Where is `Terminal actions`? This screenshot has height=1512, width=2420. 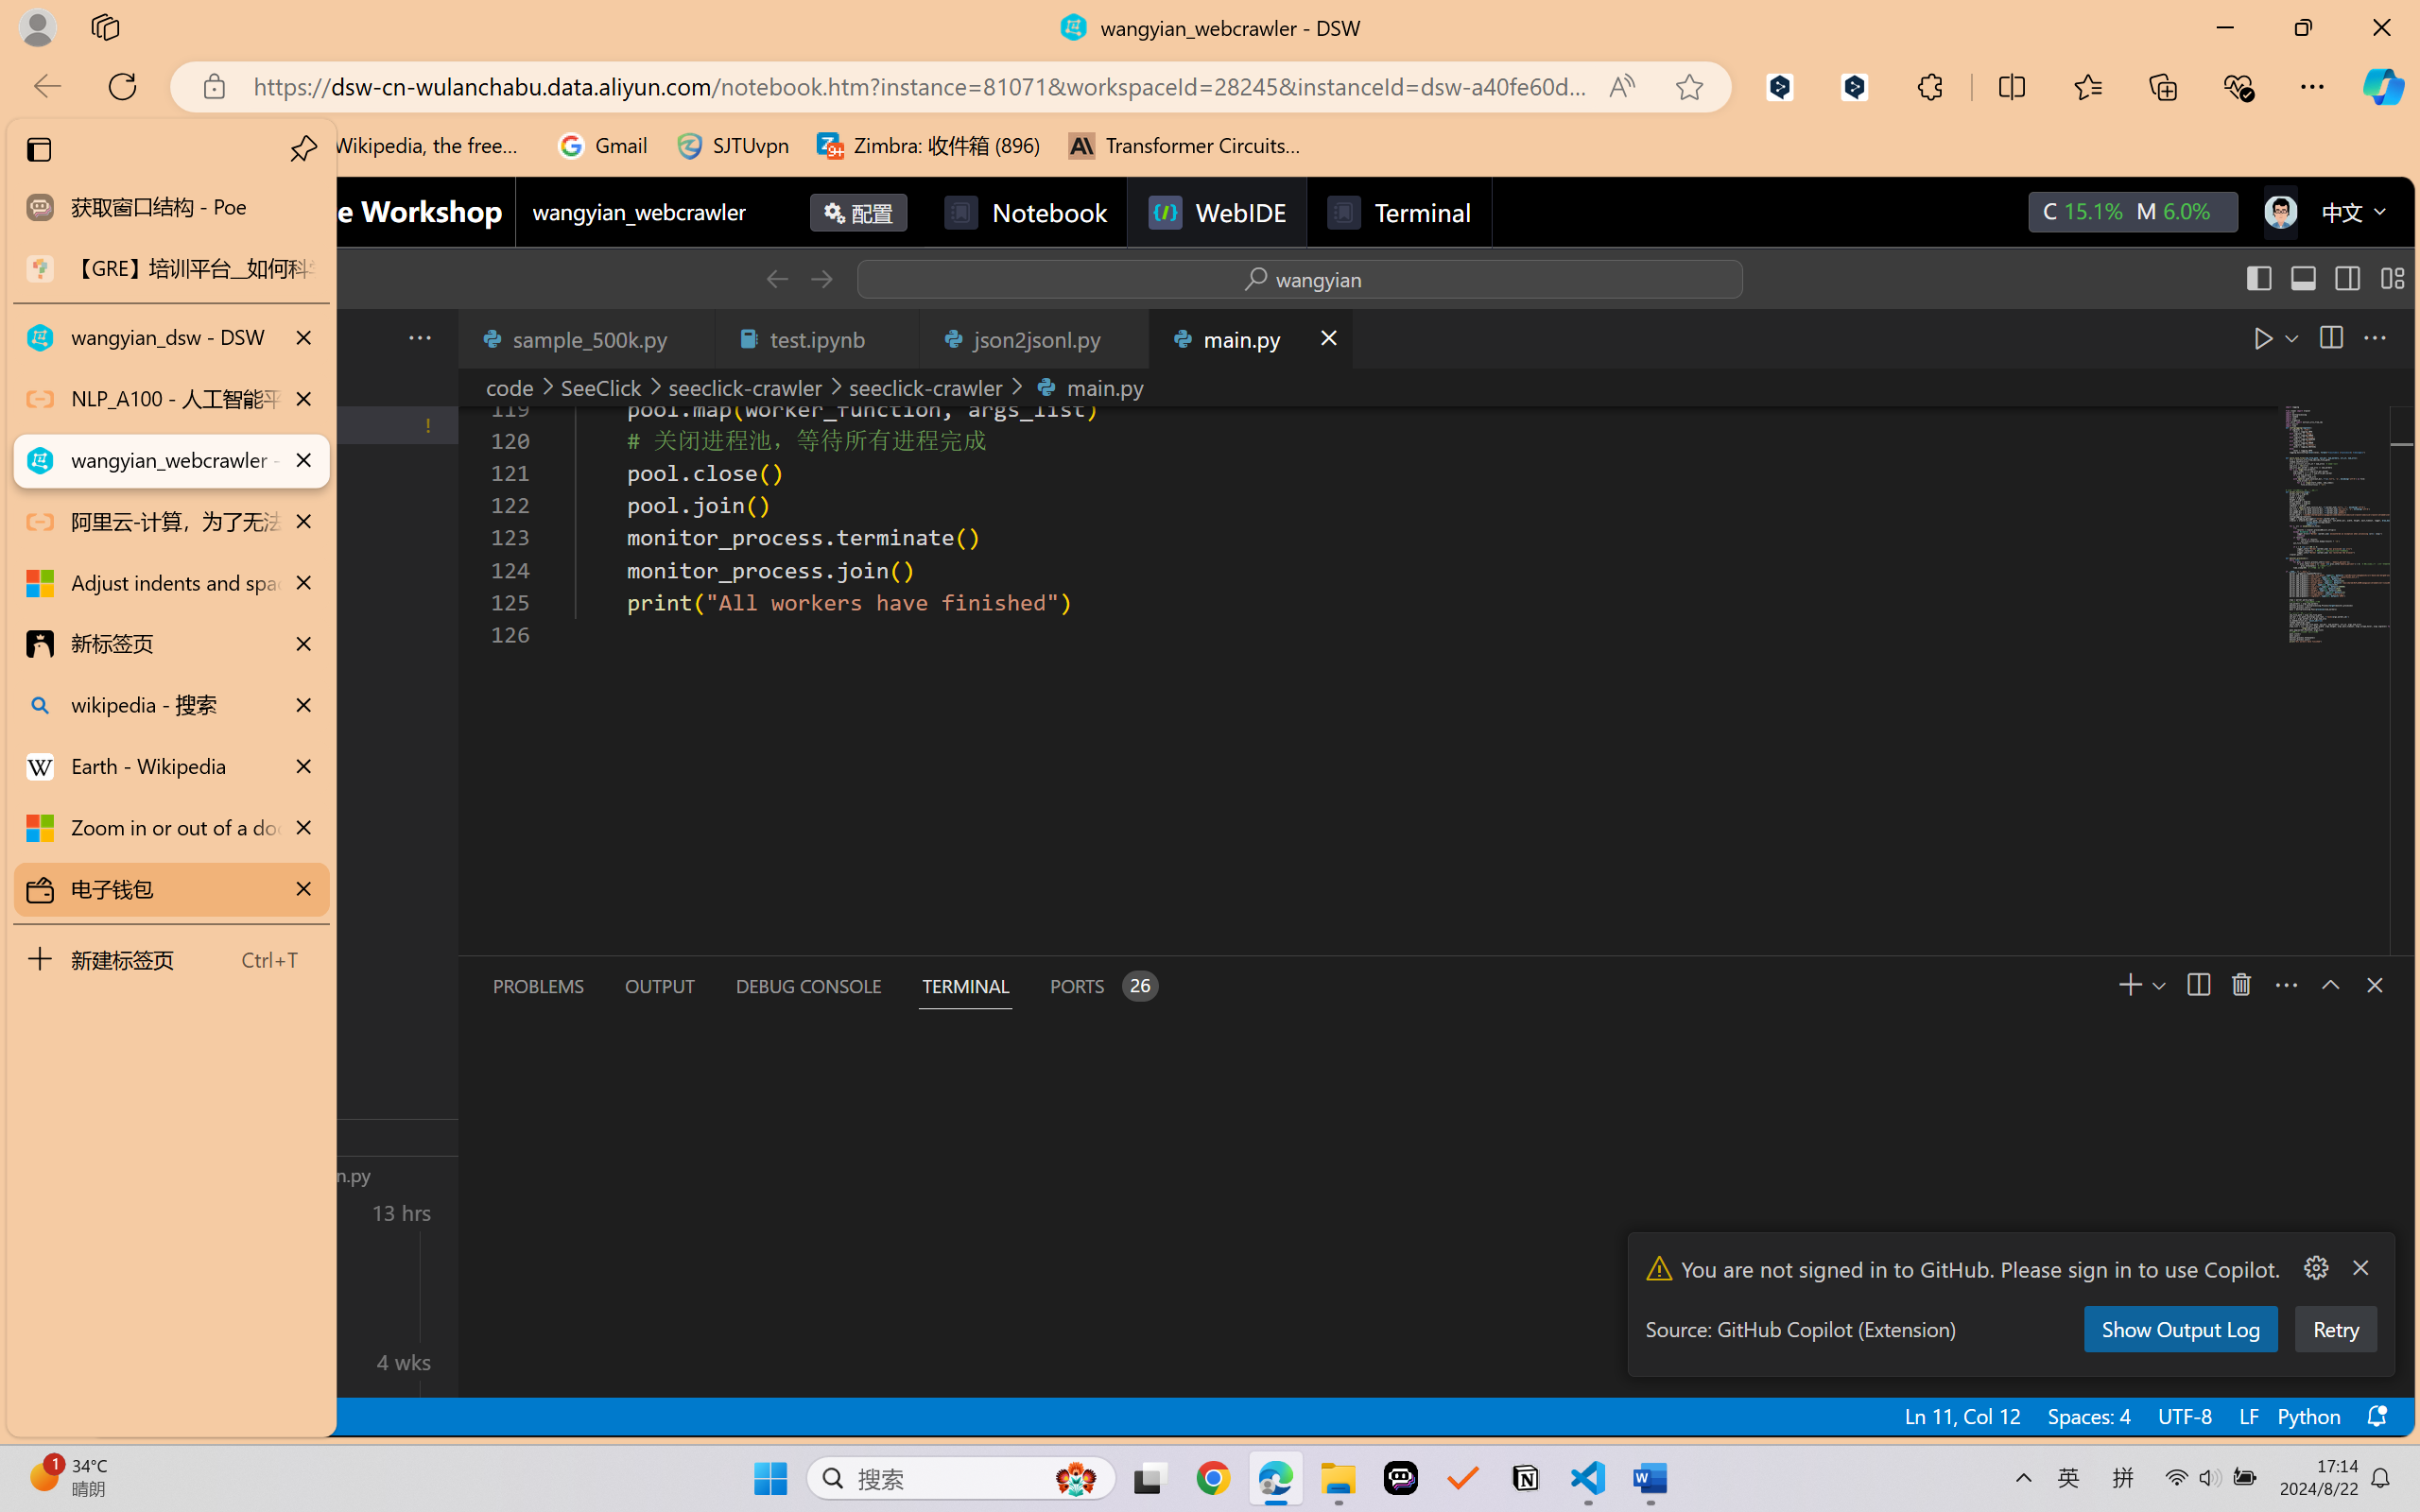
Terminal actions is located at coordinates (1747, 986).